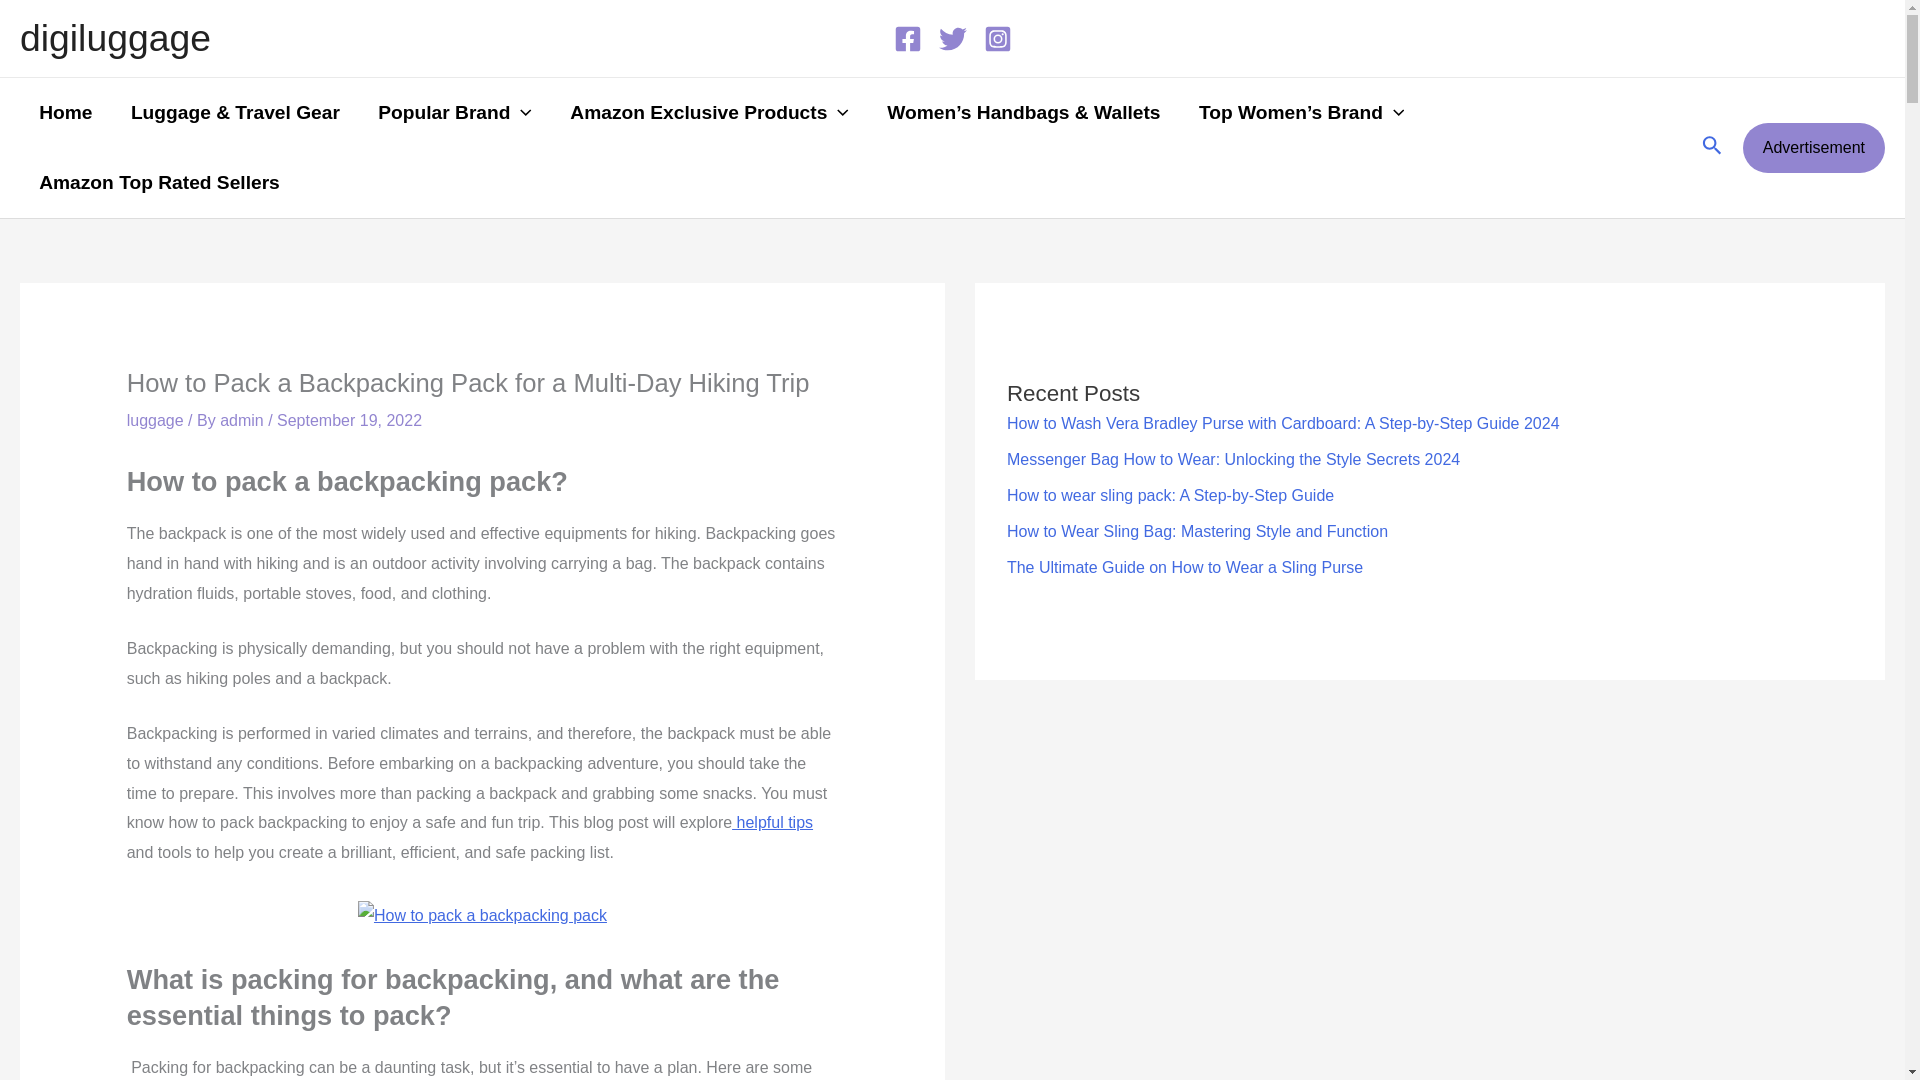 This screenshot has height=1080, width=1920. I want to click on Amazon Exclusive Products, so click(709, 112).